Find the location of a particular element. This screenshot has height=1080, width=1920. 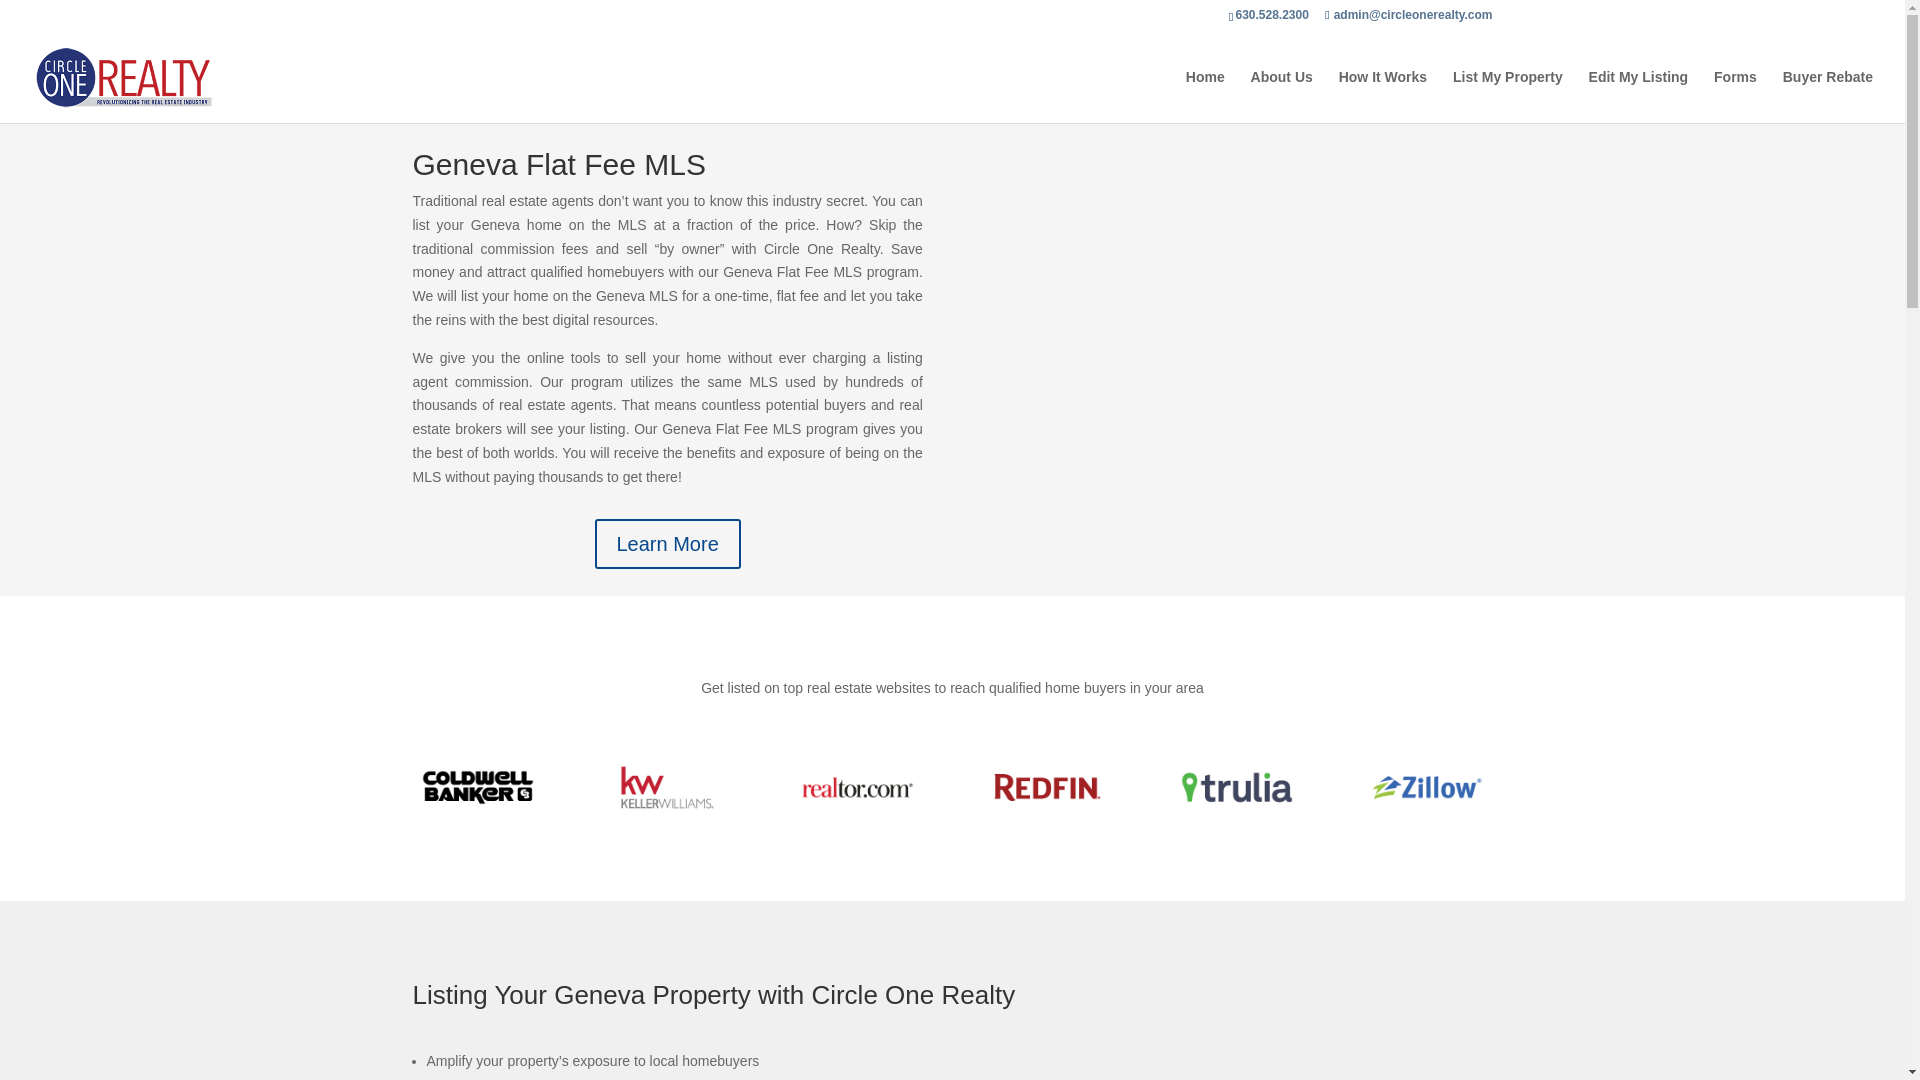

Home is located at coordinates (1205, 96).